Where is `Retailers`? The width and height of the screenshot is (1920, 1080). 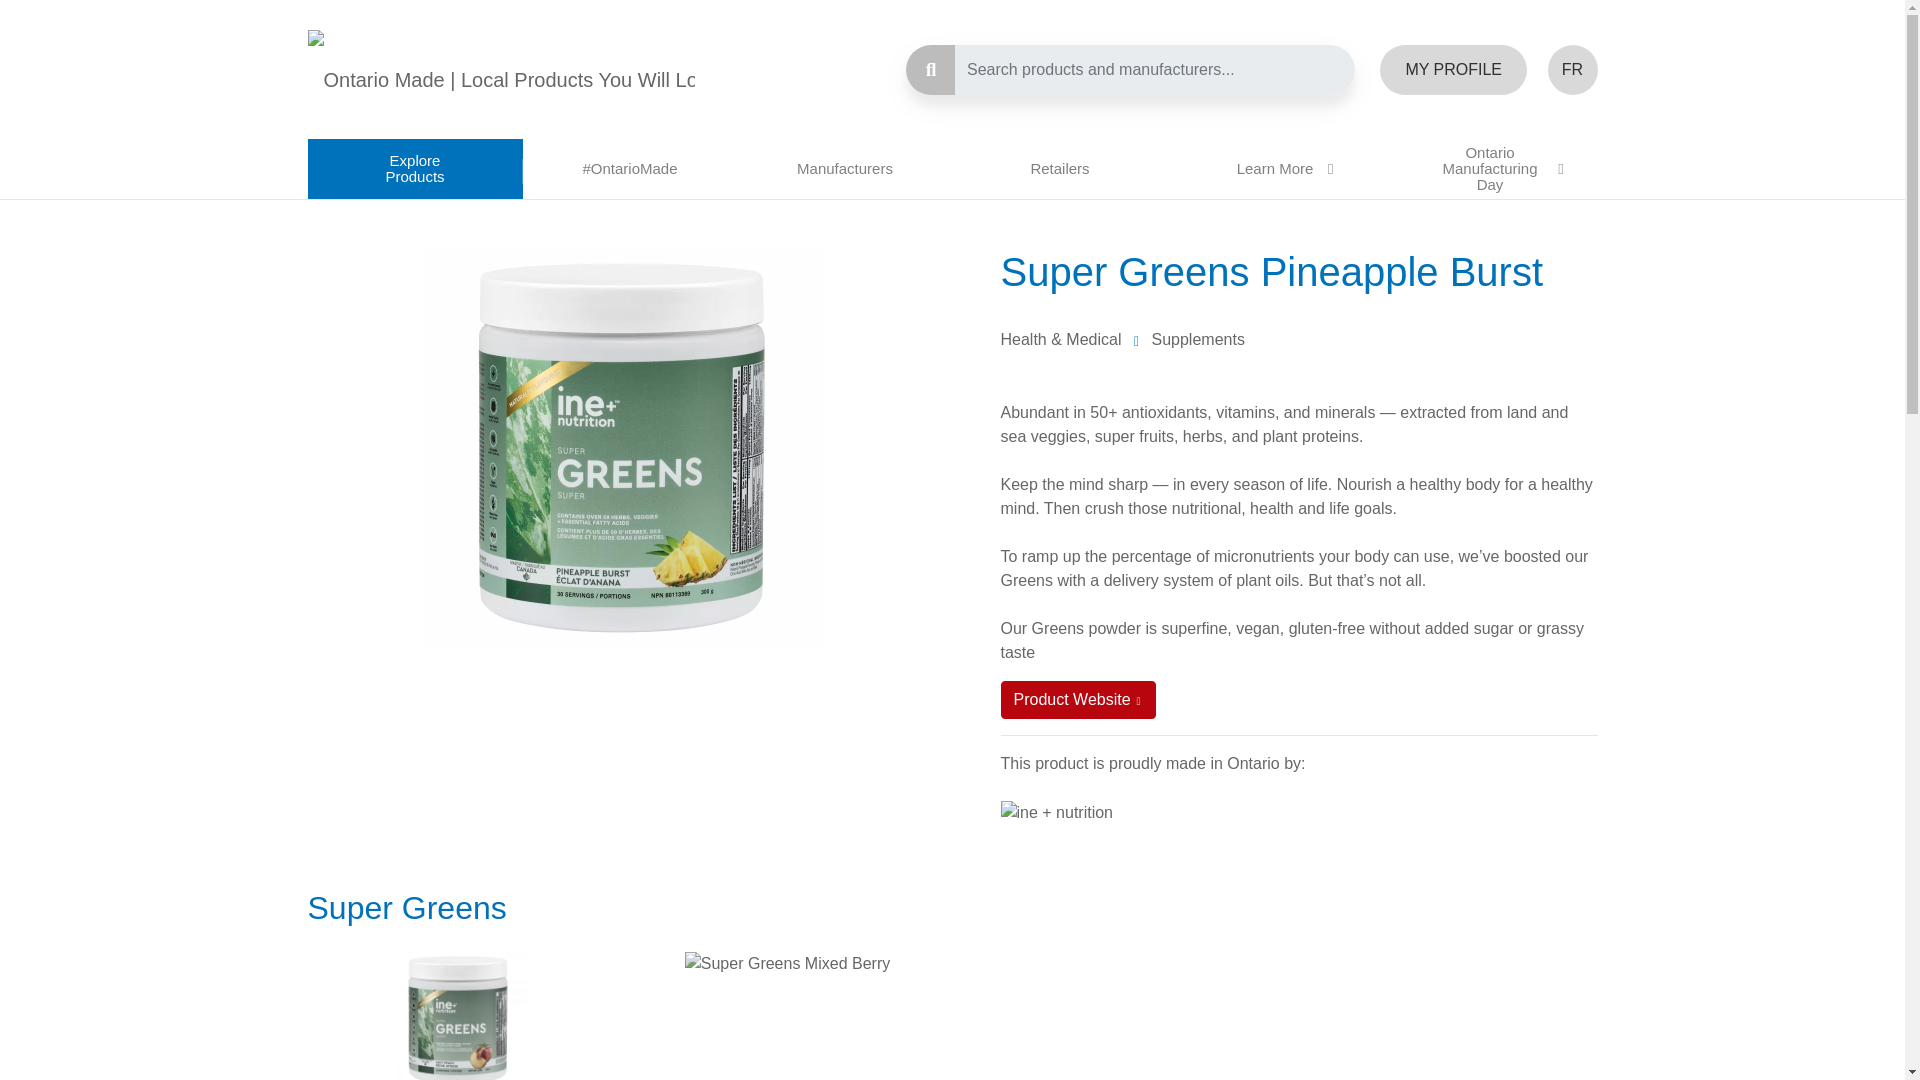 Retailers is located at coordinates (1060, 168).